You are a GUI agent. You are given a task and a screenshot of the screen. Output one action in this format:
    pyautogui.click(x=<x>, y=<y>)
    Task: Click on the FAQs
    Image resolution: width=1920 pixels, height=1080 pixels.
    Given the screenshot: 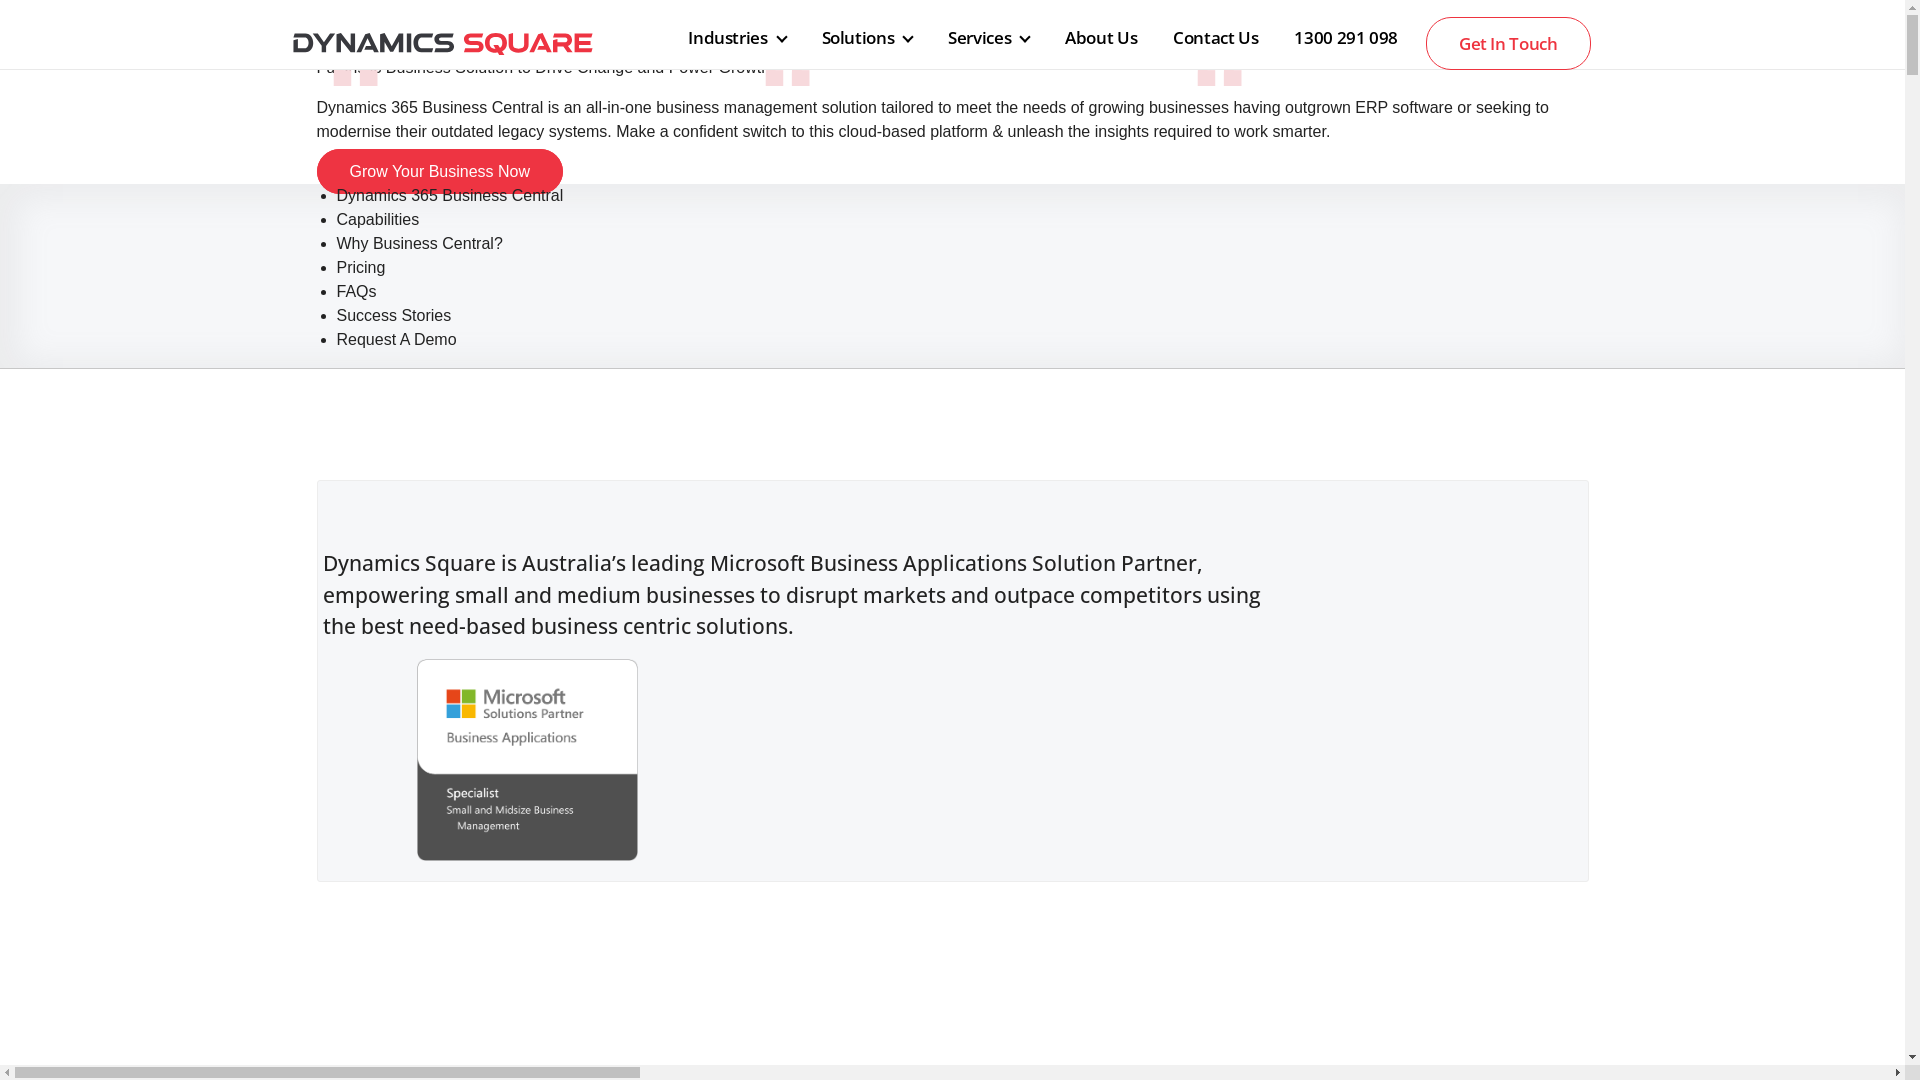 What is the action you would take?
    pyautogui.click(x=356, y=292)
    